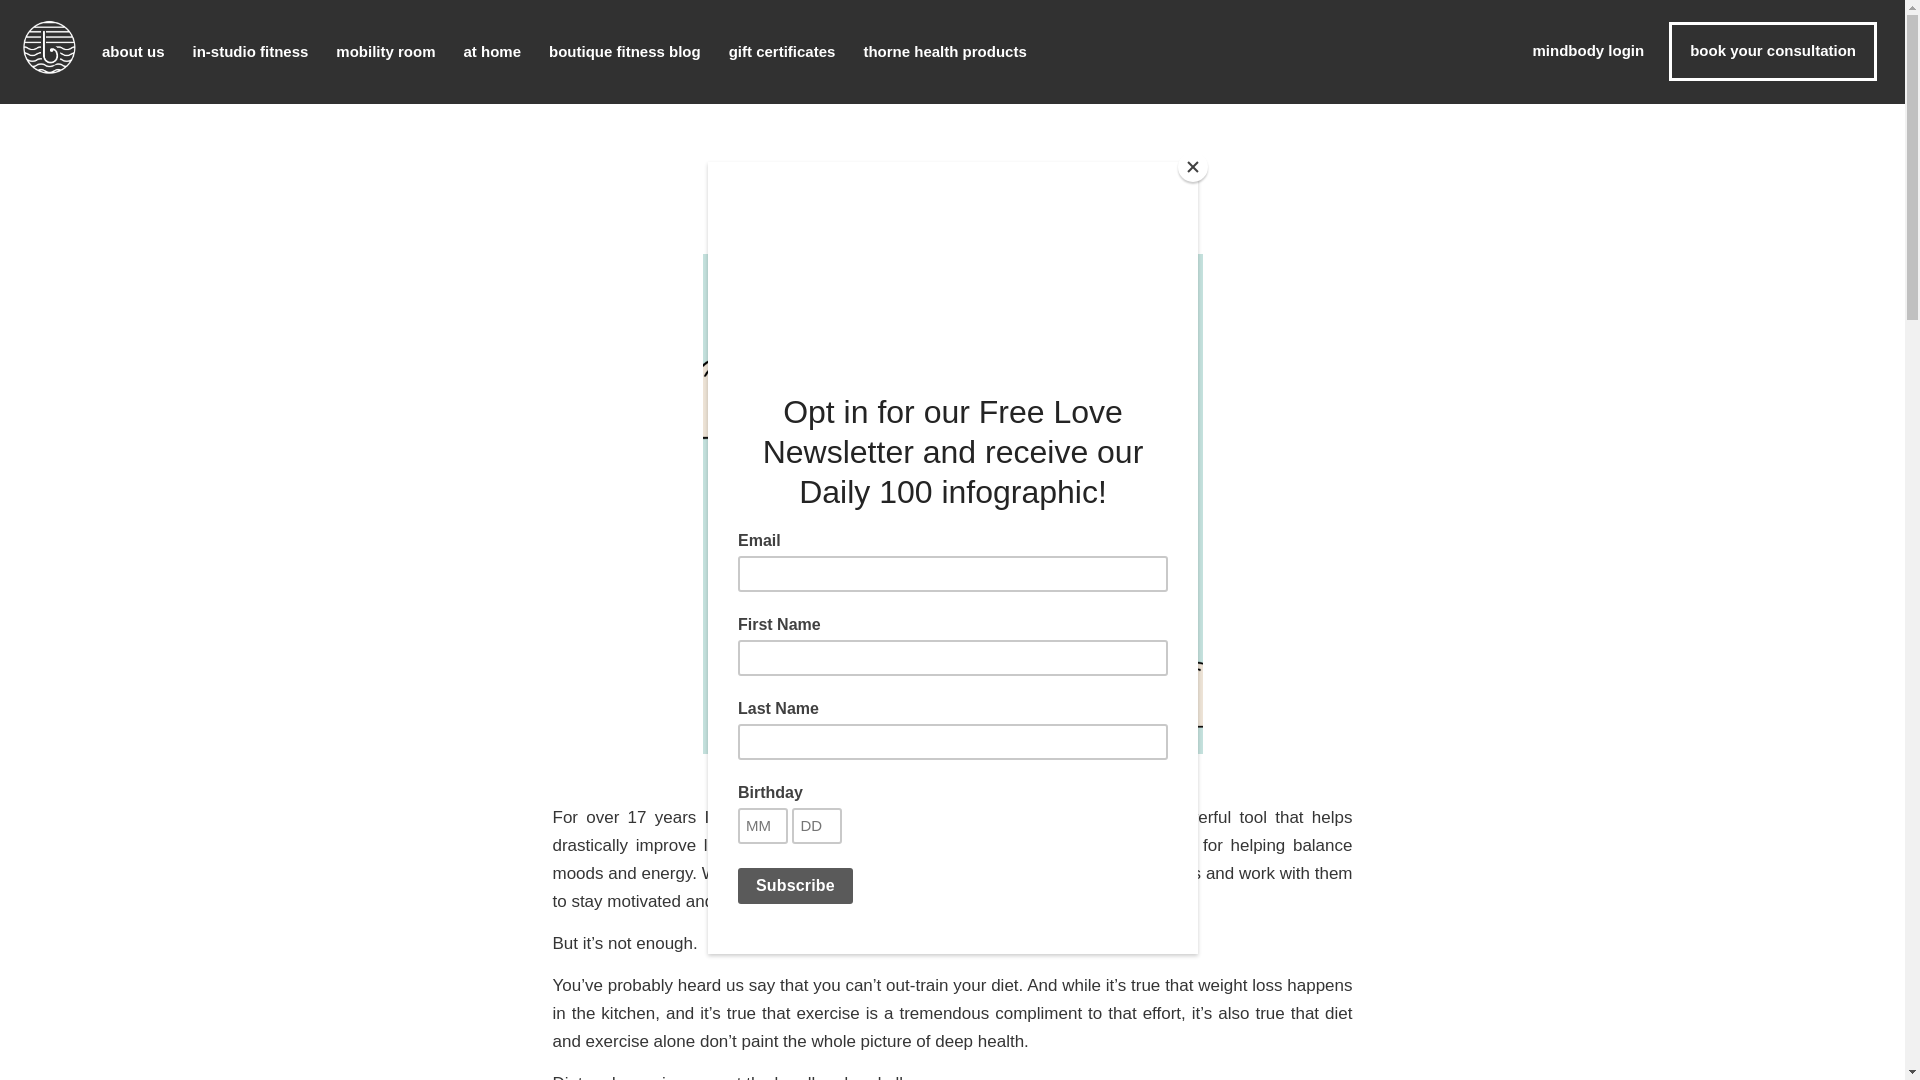 The width and height of the screenshot is (1920, 1080). What do you see at coordinates (133, 52) in the screenshot?
I see `about us` at bounding box center [133, 52].